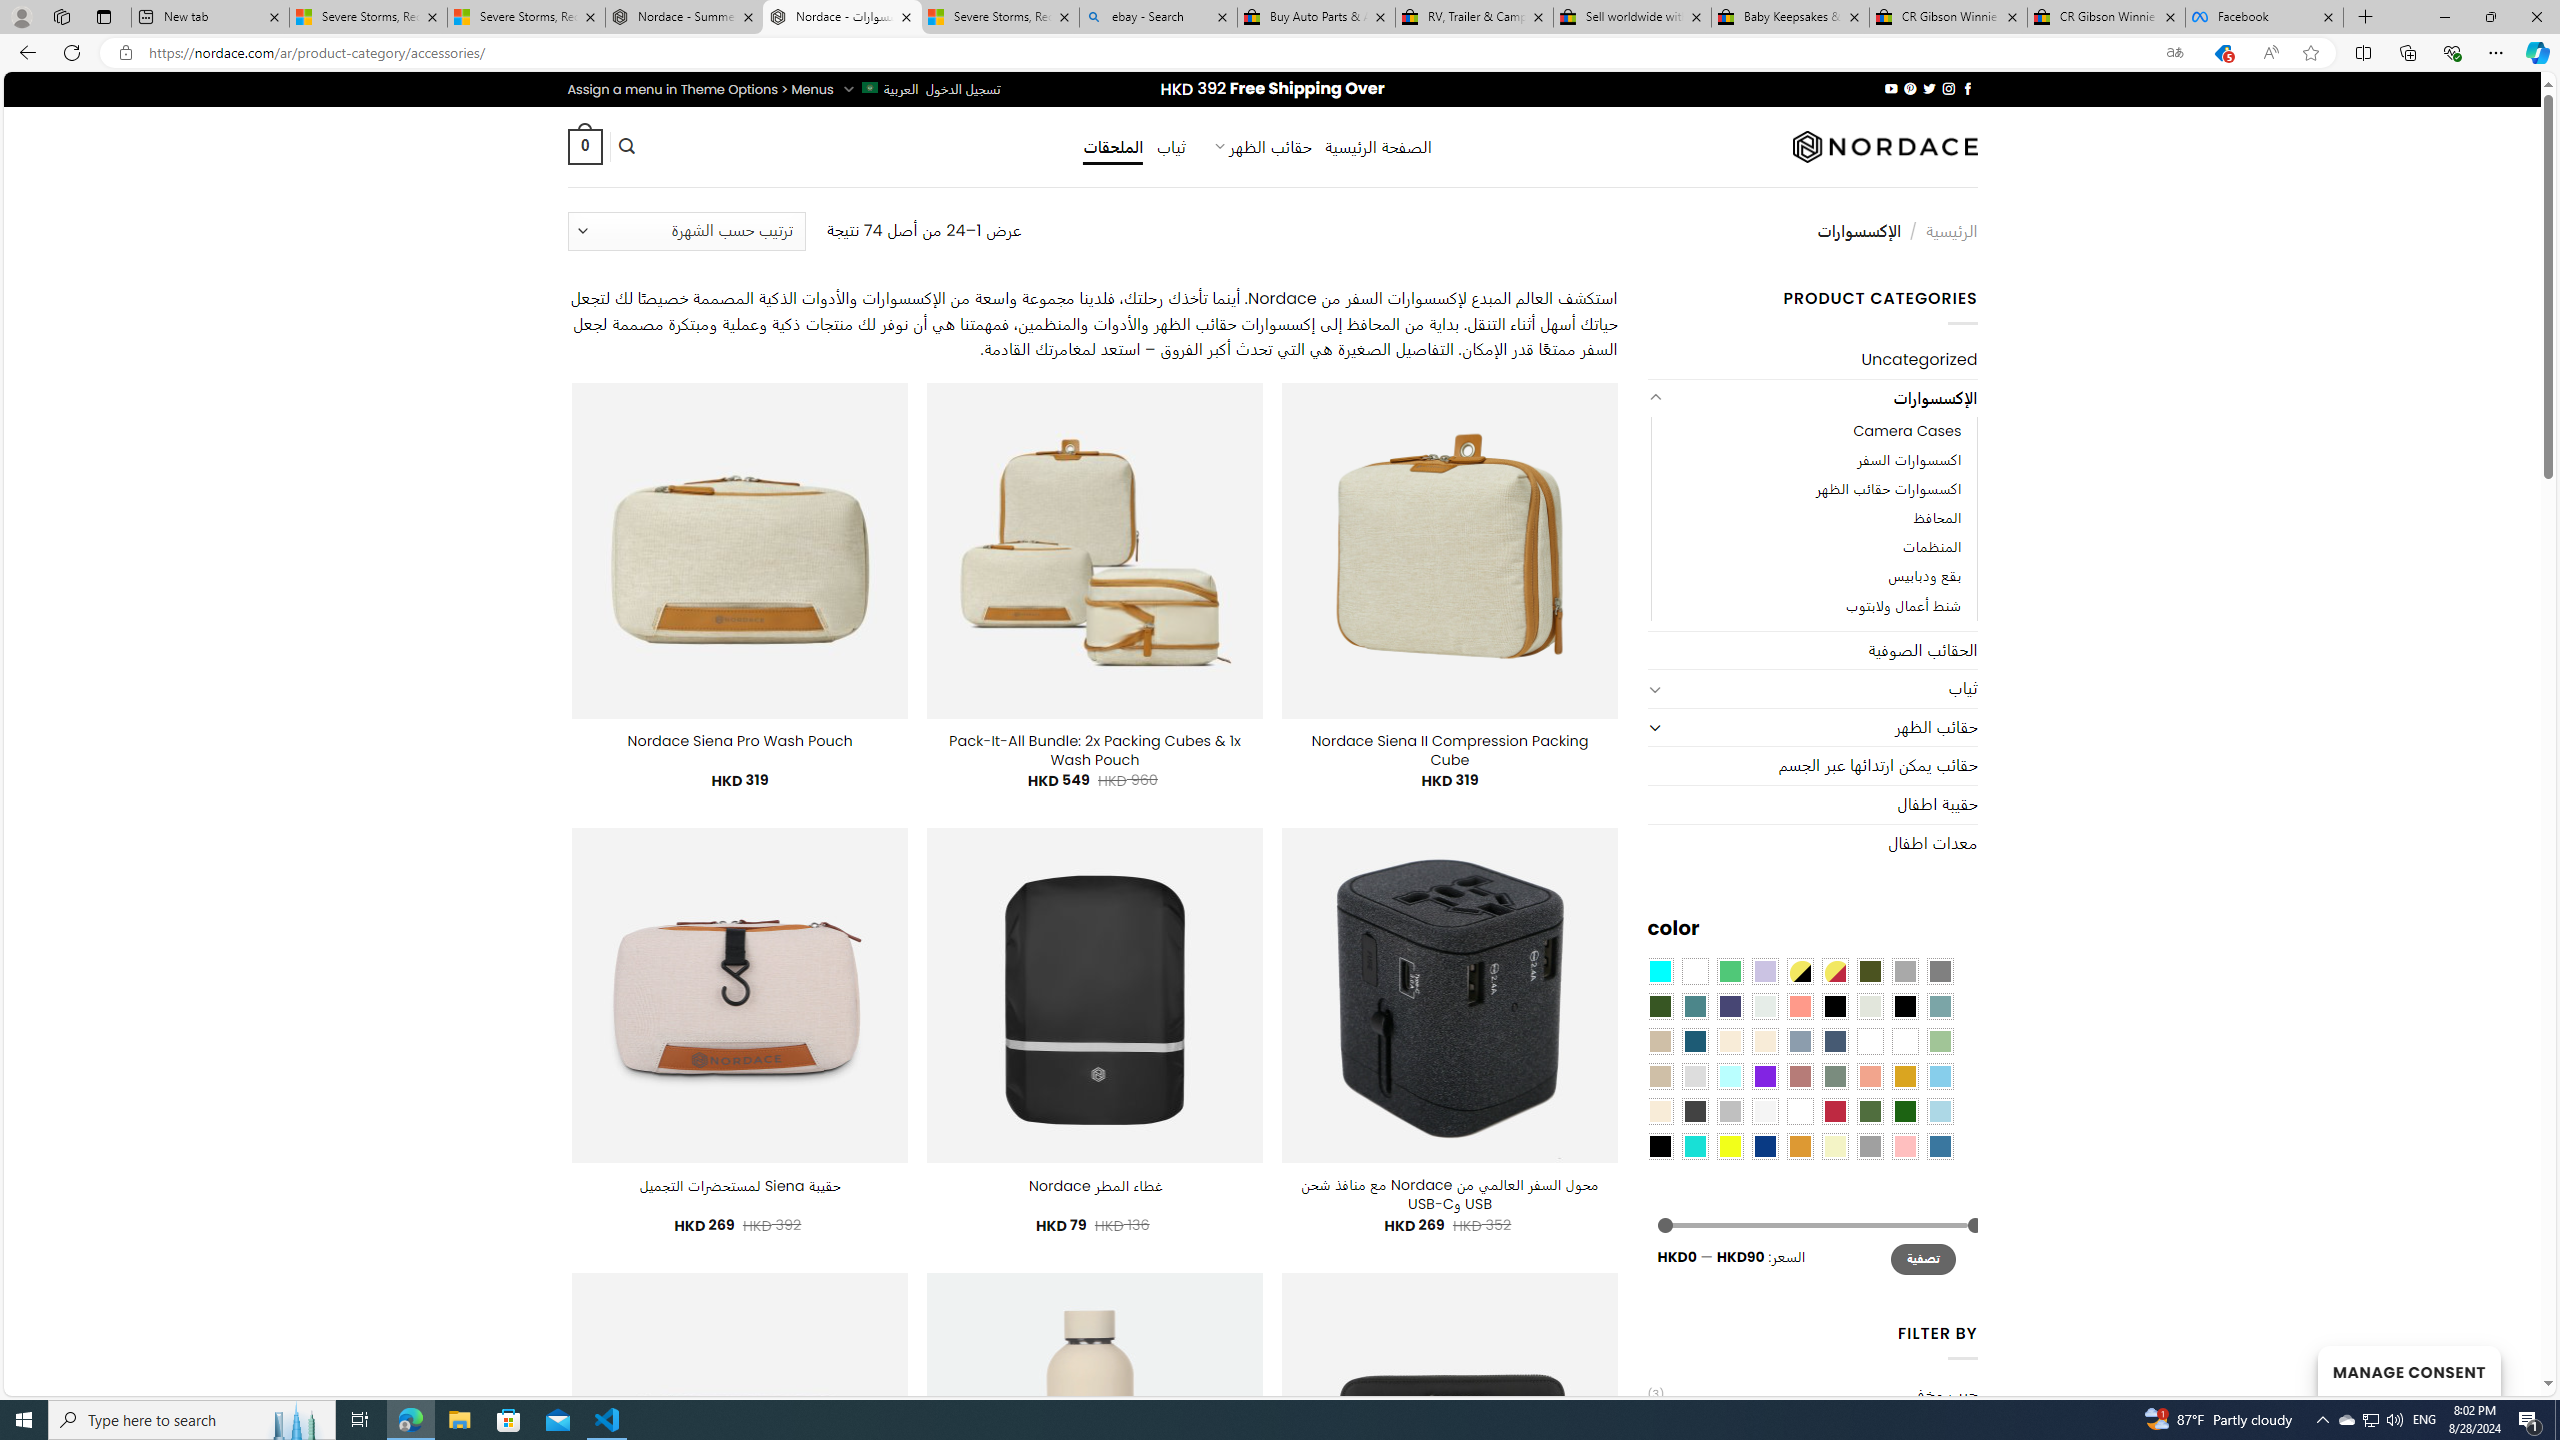 This screenshot has height=1440, width=2560. Describe the element at coordinates (684, 17) in the screenshot. I see `Nordace - Summer Adventures 2024` at that location.